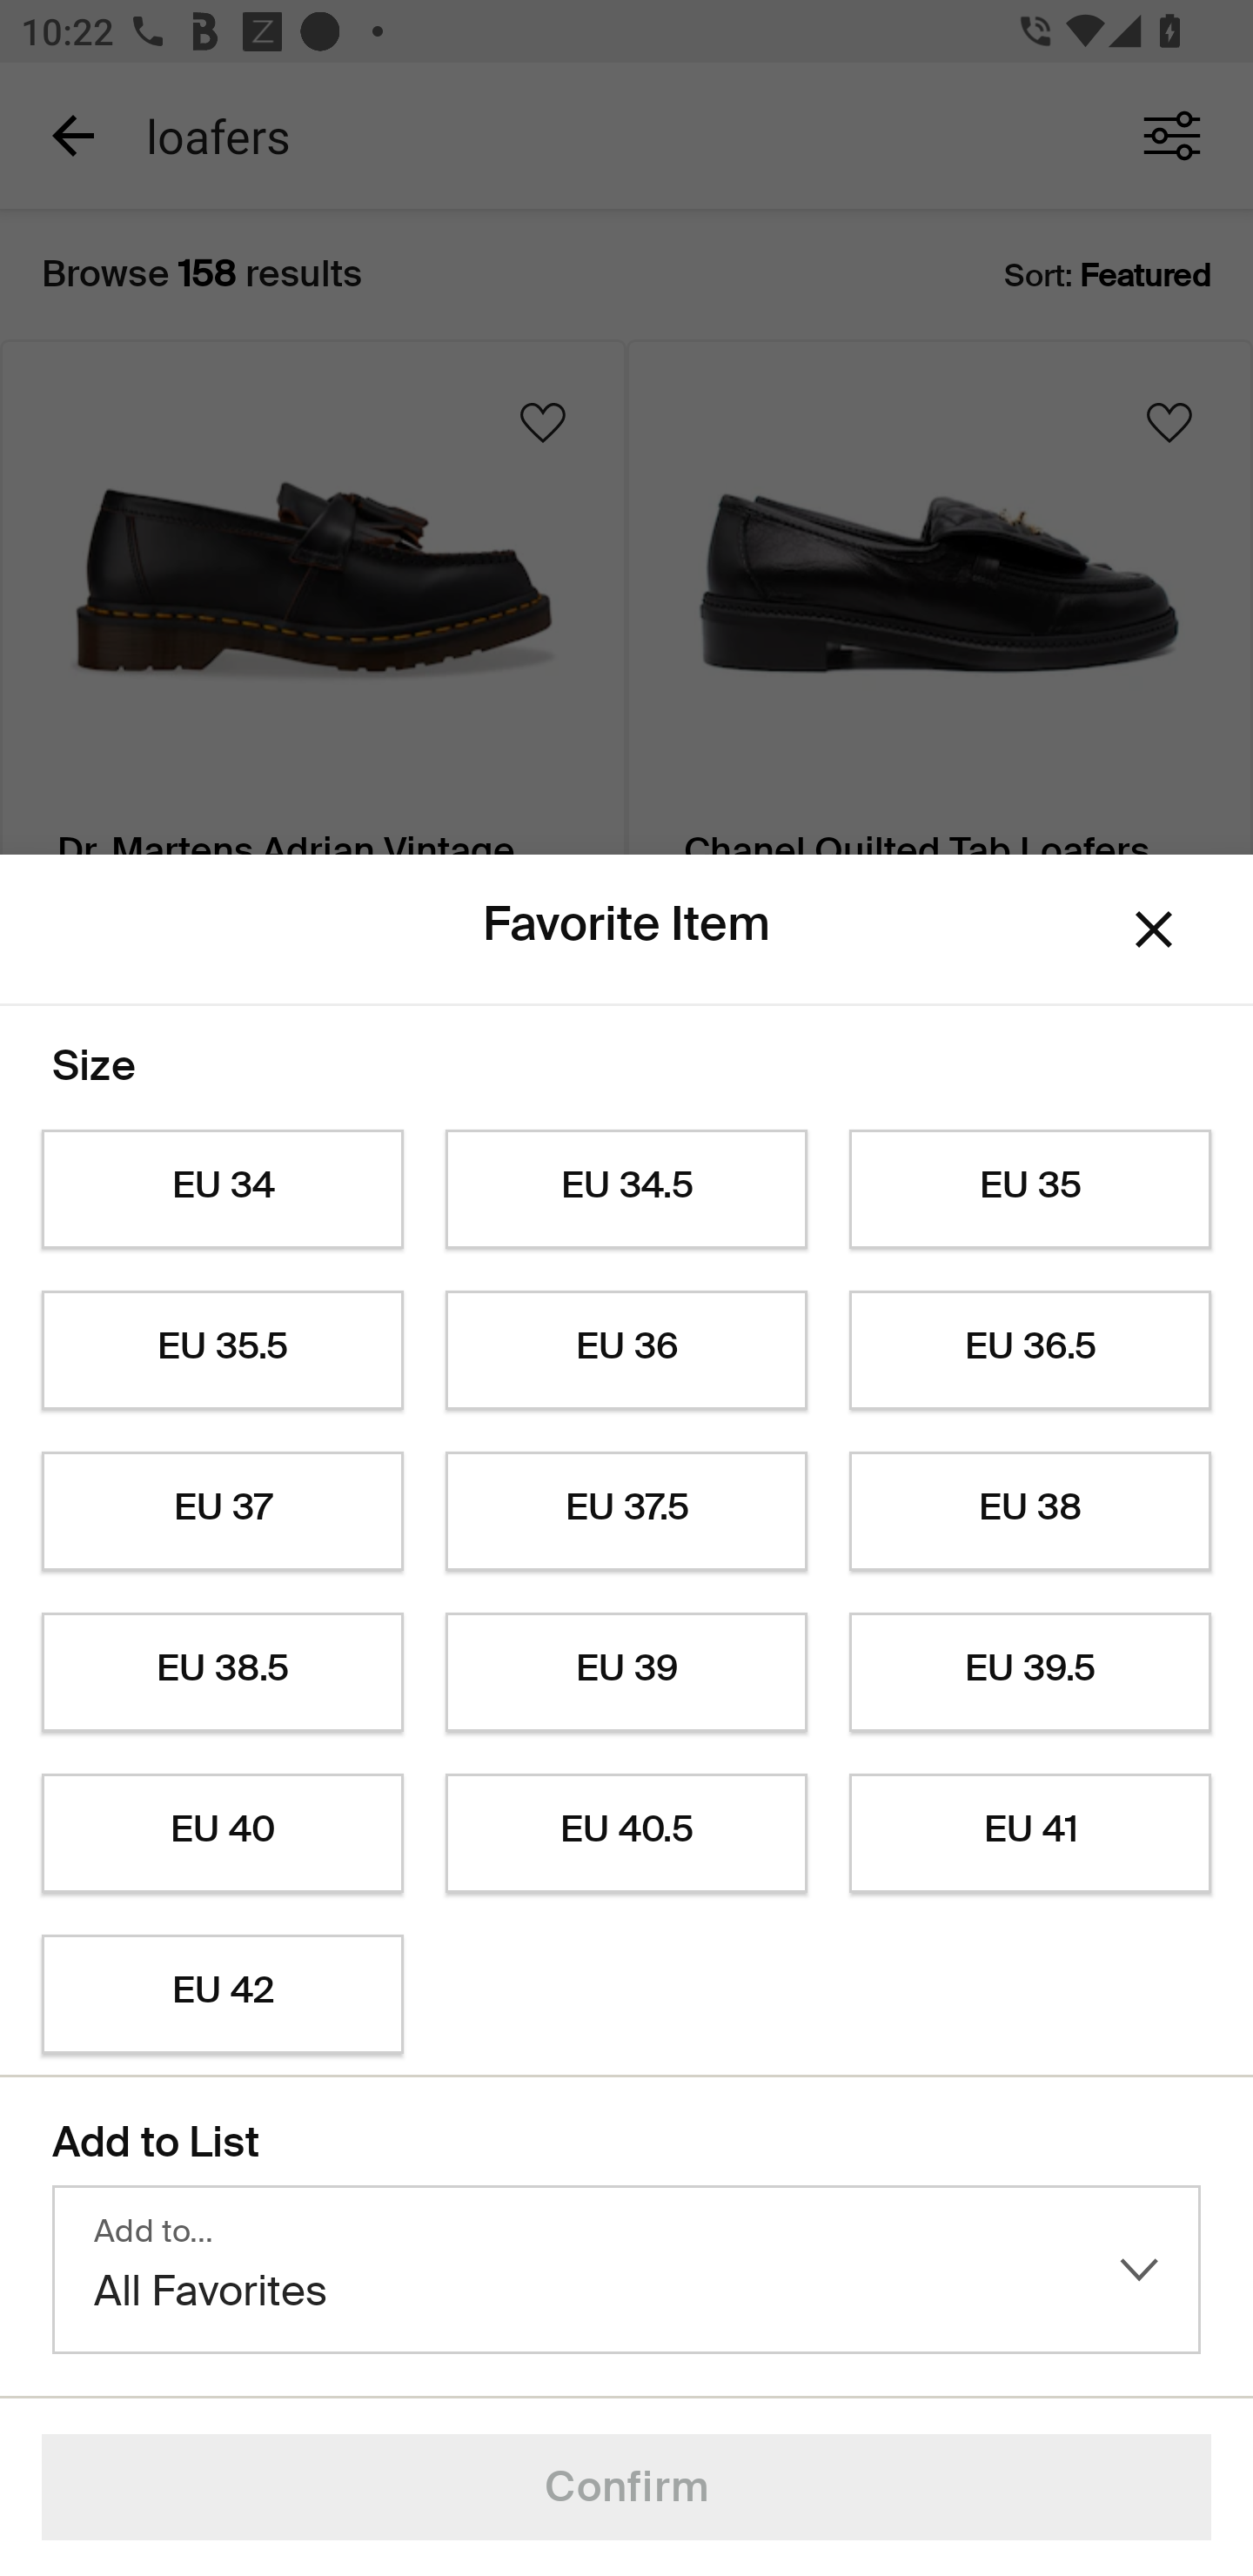 The height and width of the screenshot is (2576, 1253). What do you see at coordinates (626, 2270) in the screenshot?
I see `Add to… All Favorites` at bounding box center [626, 2270].